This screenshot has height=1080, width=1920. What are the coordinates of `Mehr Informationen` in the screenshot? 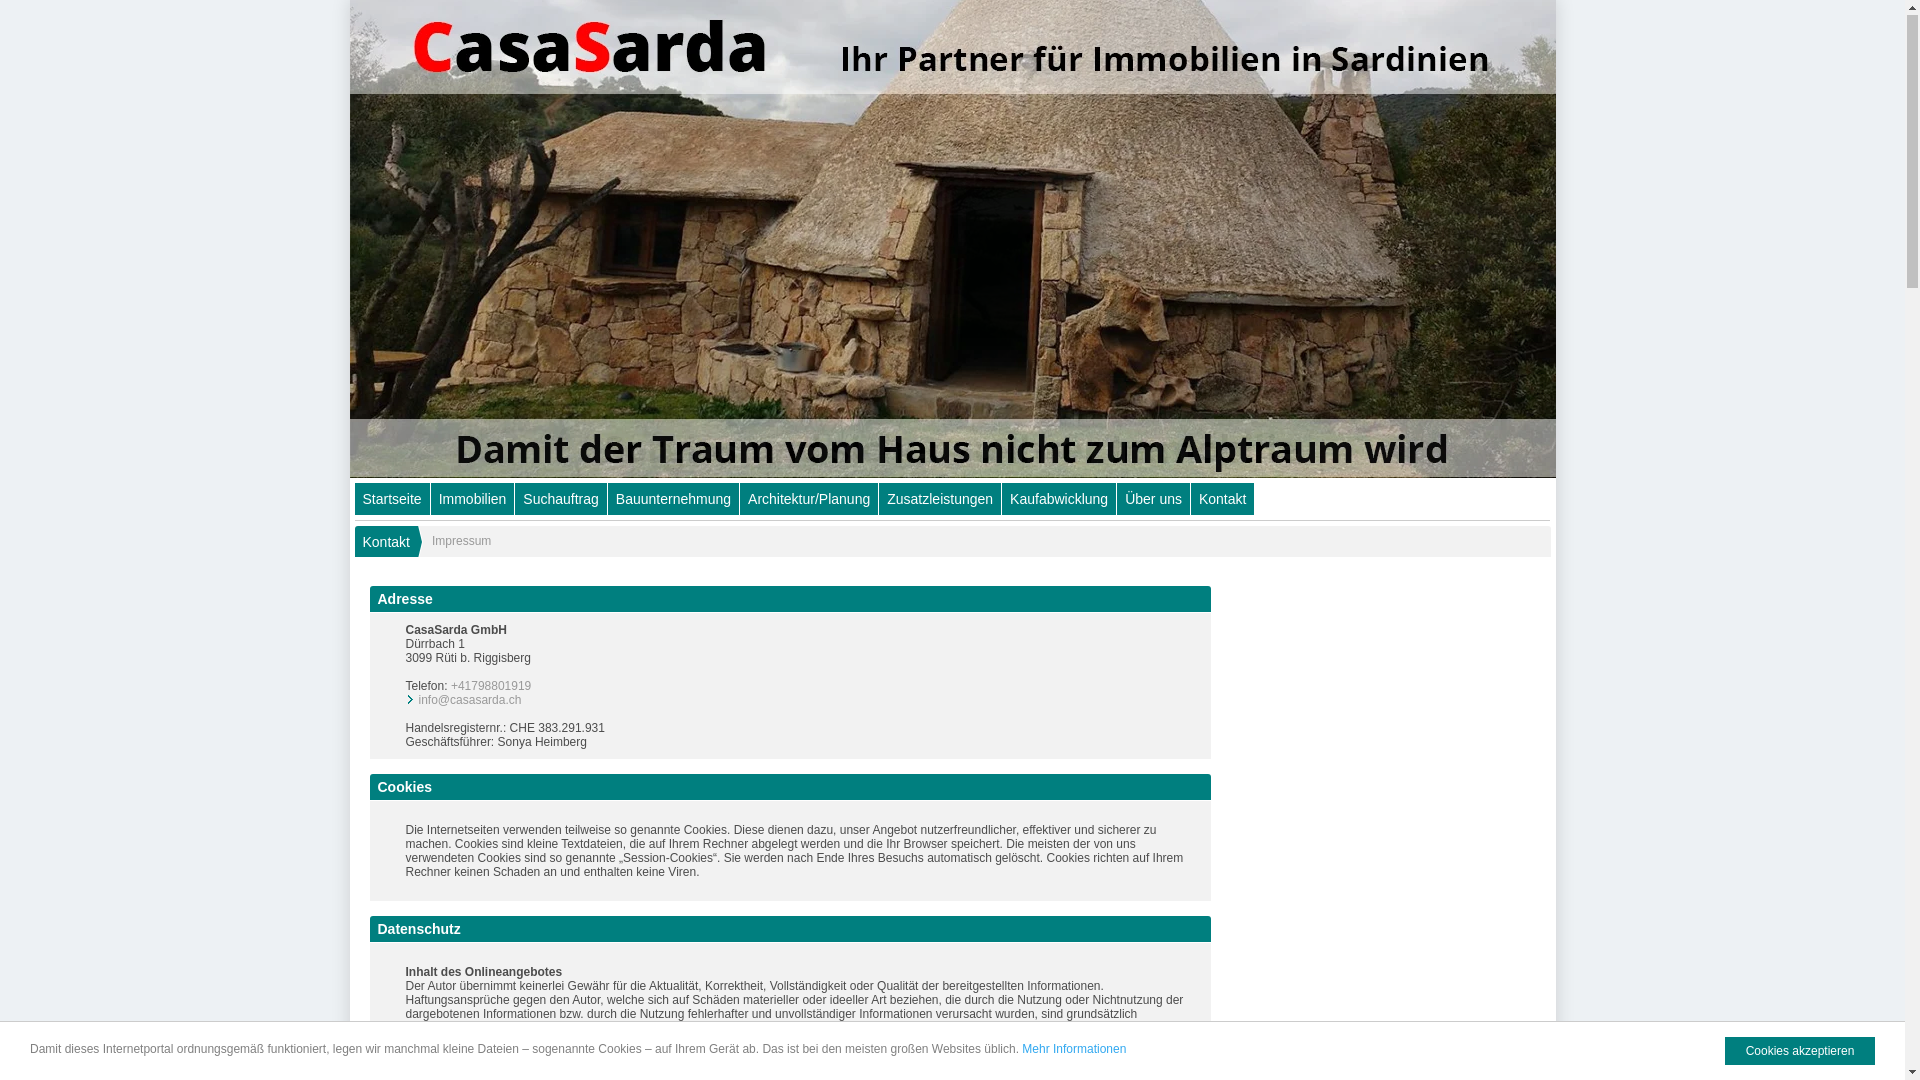 It's located at (1074, 1051).